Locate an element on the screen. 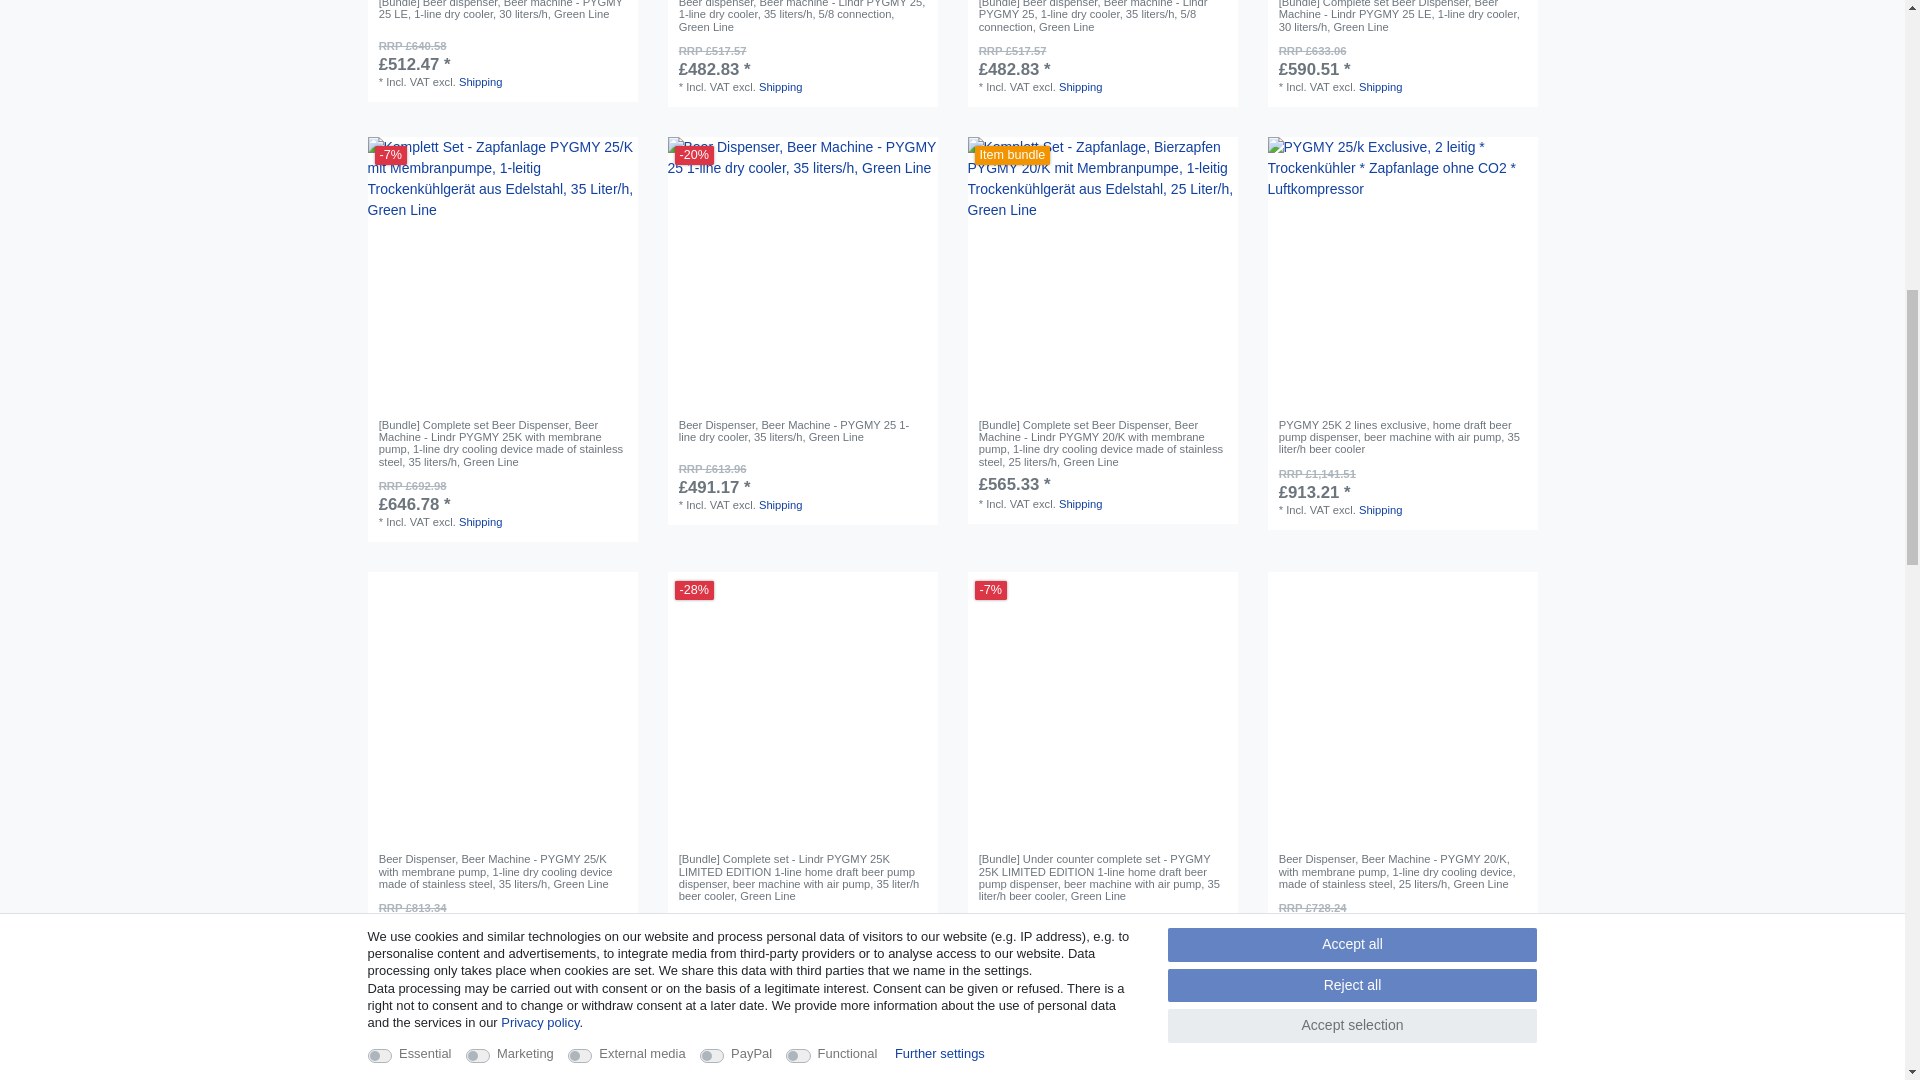 Image resolution: width=1920 pixels, height=1080 pixels. Shipping is located at coordinates (1080, 86).